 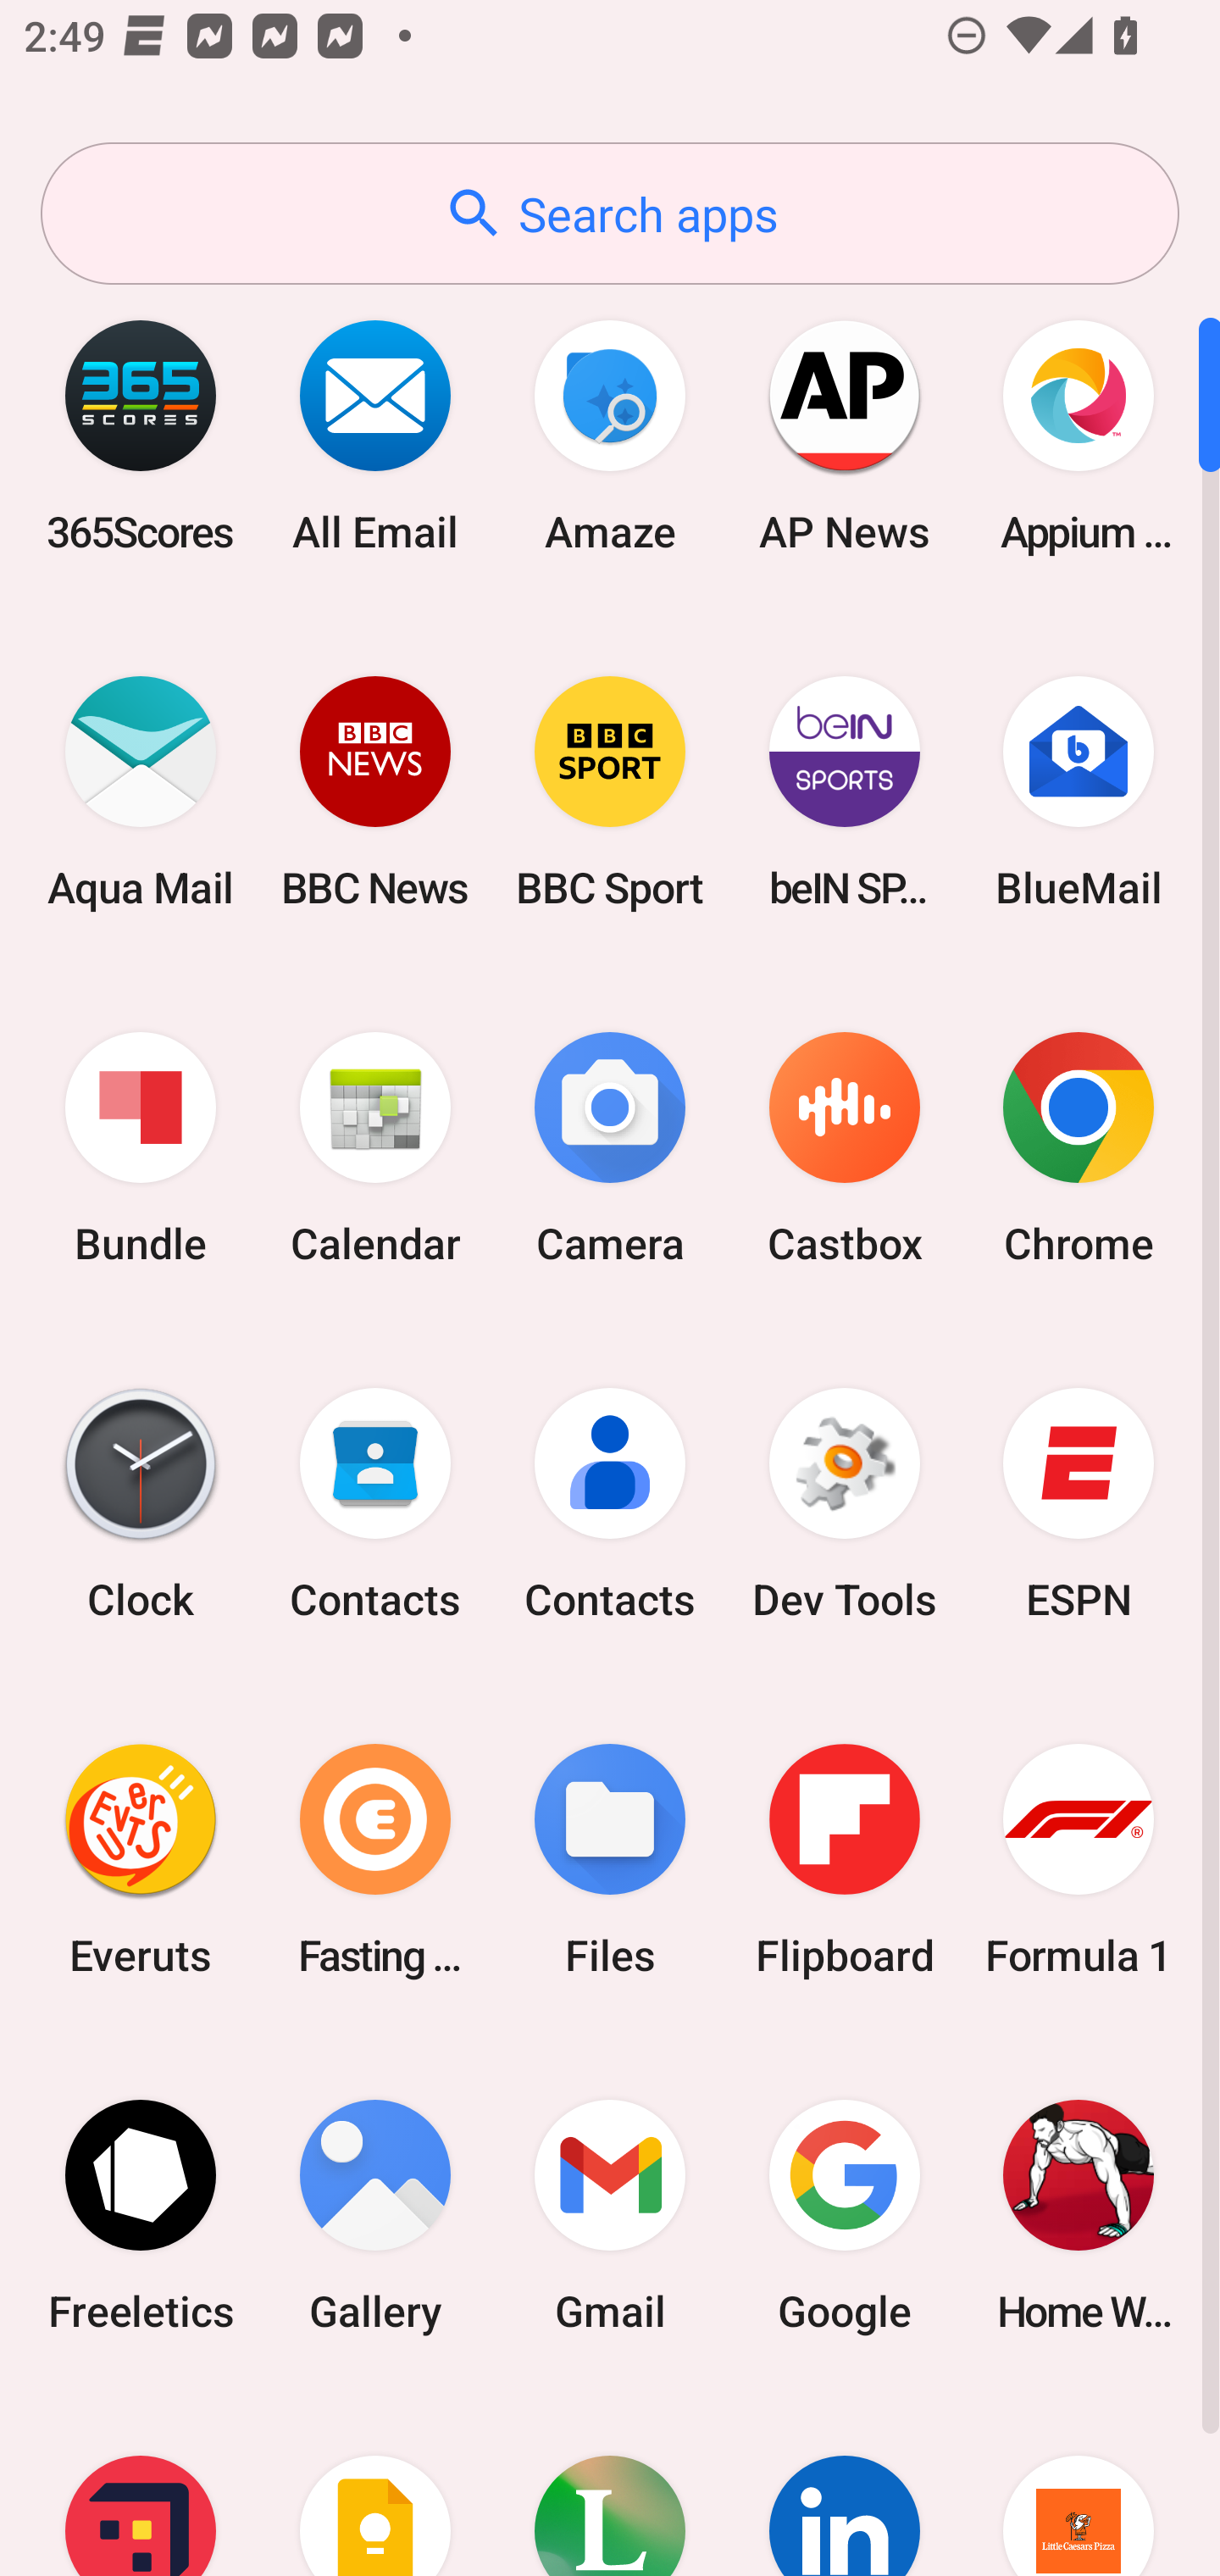 What do you see at coordinates (844, 1504) in the screenshot?
I see `Dev Tools` at bounding box center [844, 1504].